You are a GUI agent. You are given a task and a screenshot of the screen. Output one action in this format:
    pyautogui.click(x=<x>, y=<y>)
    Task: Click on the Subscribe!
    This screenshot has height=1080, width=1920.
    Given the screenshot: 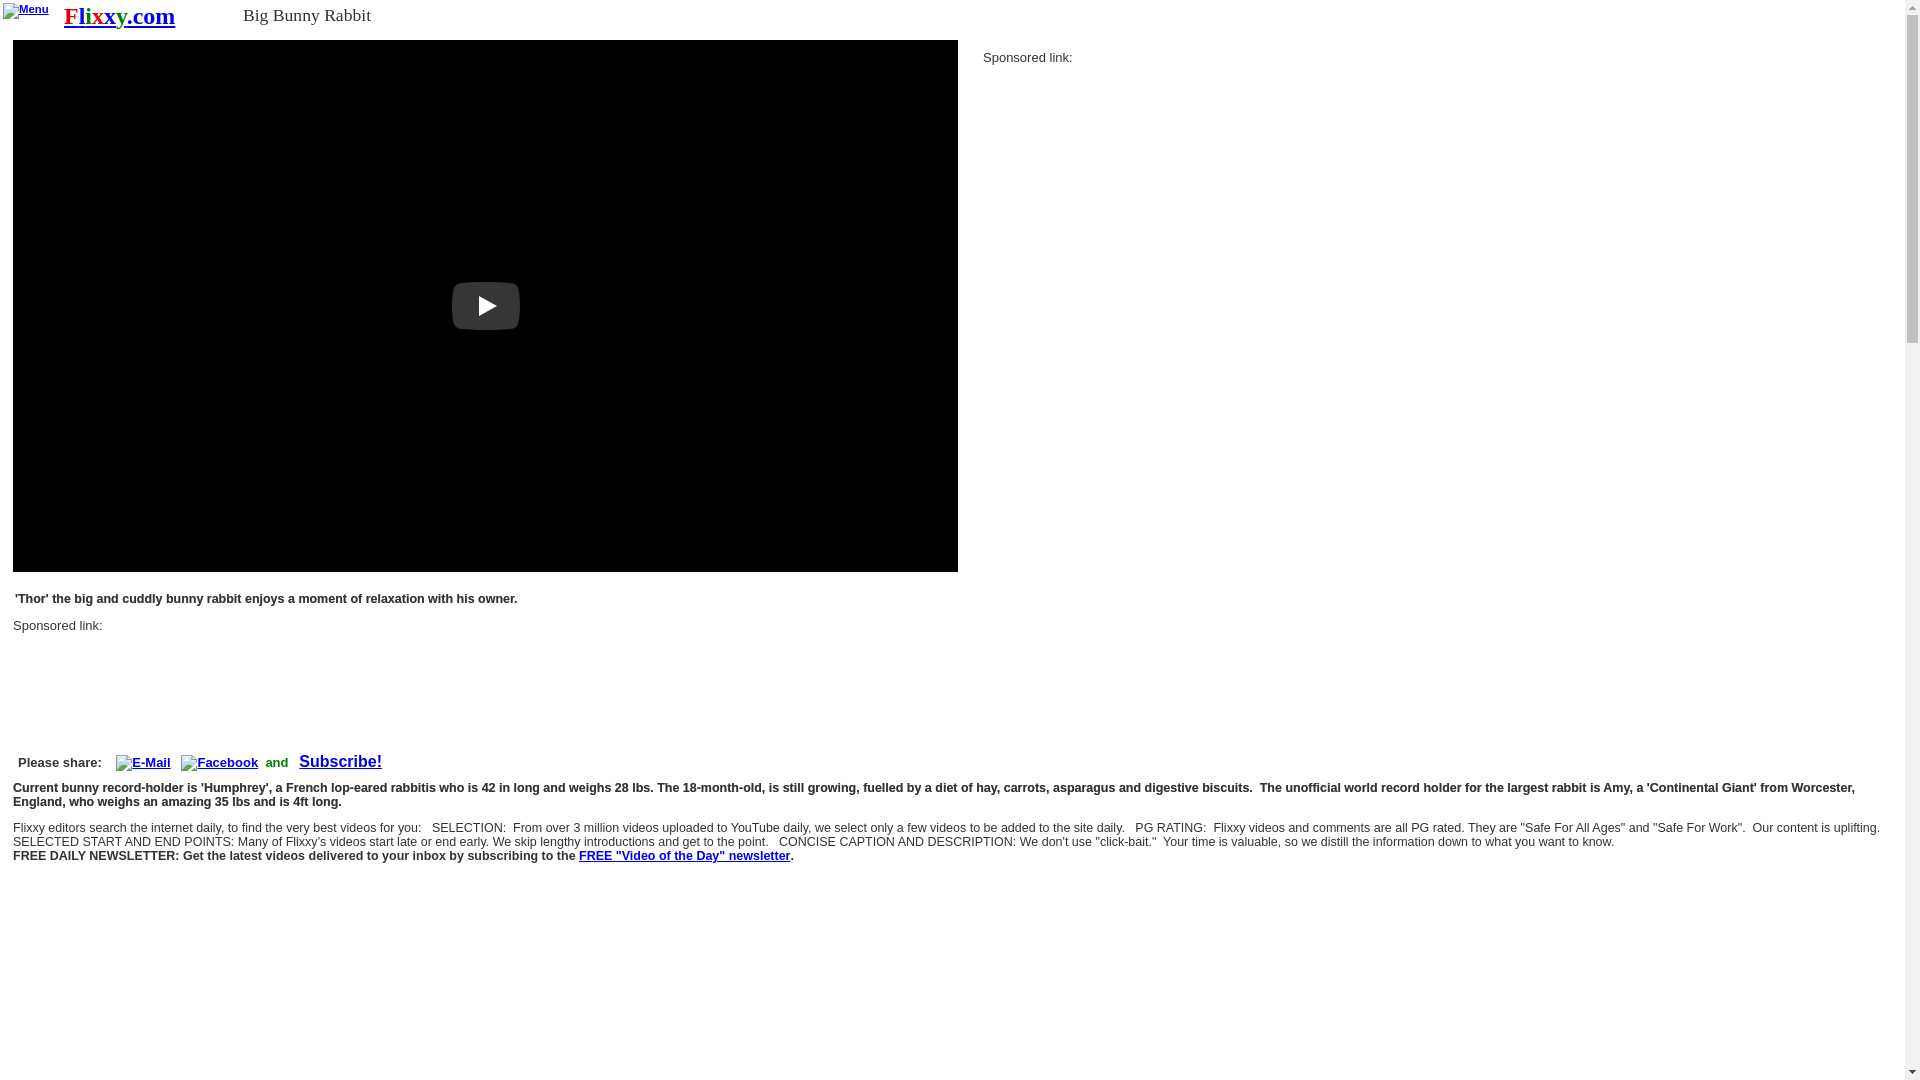 What is the action you would take?
    pyautogui.click(x=340, y=762)
    